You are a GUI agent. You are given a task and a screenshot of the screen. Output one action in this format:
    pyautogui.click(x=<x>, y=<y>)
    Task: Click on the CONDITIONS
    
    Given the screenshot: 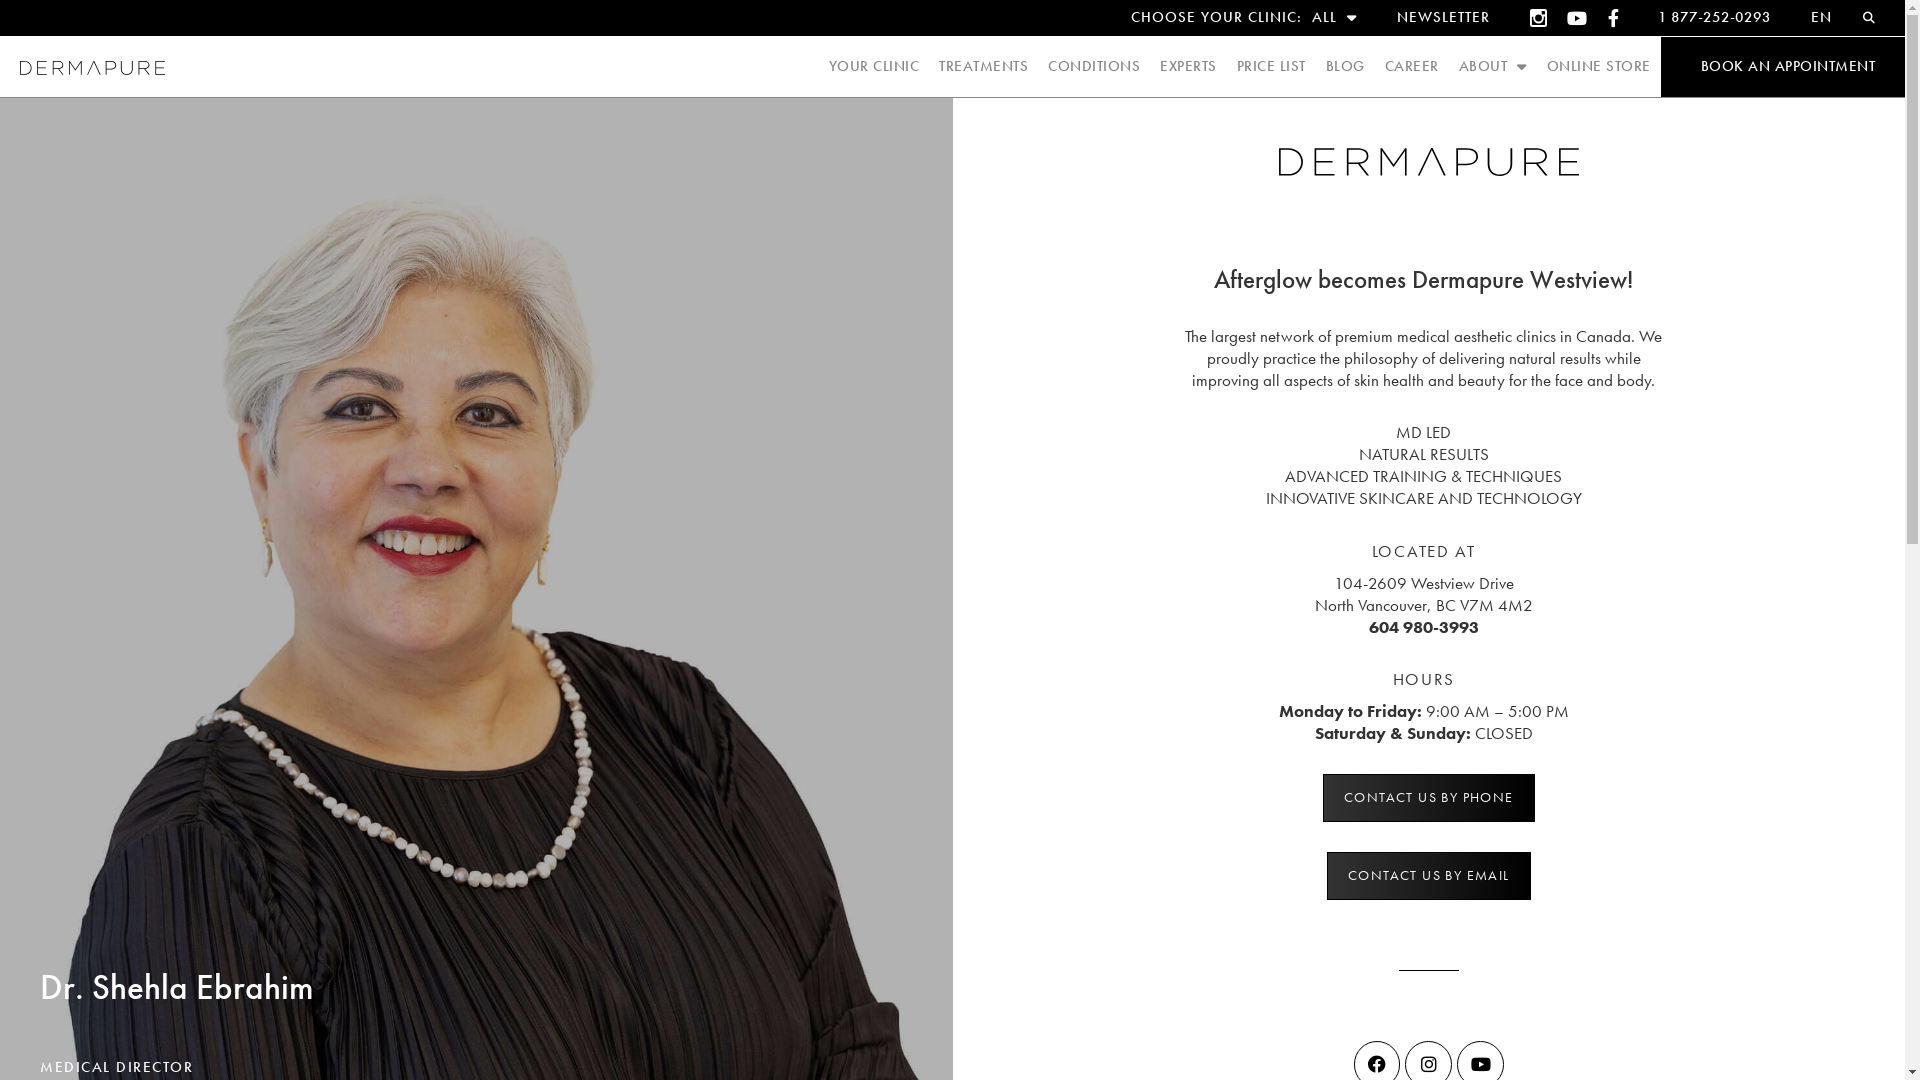 What is the action you would take?
    pyautogui.click(x=1094, y=67)
    